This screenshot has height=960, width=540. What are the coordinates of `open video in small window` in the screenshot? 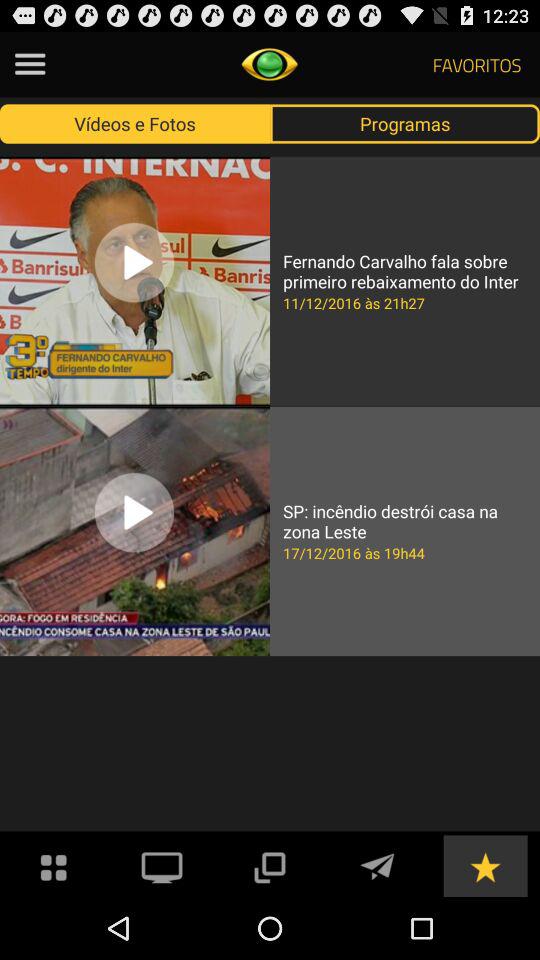 It's located at (269, 866).